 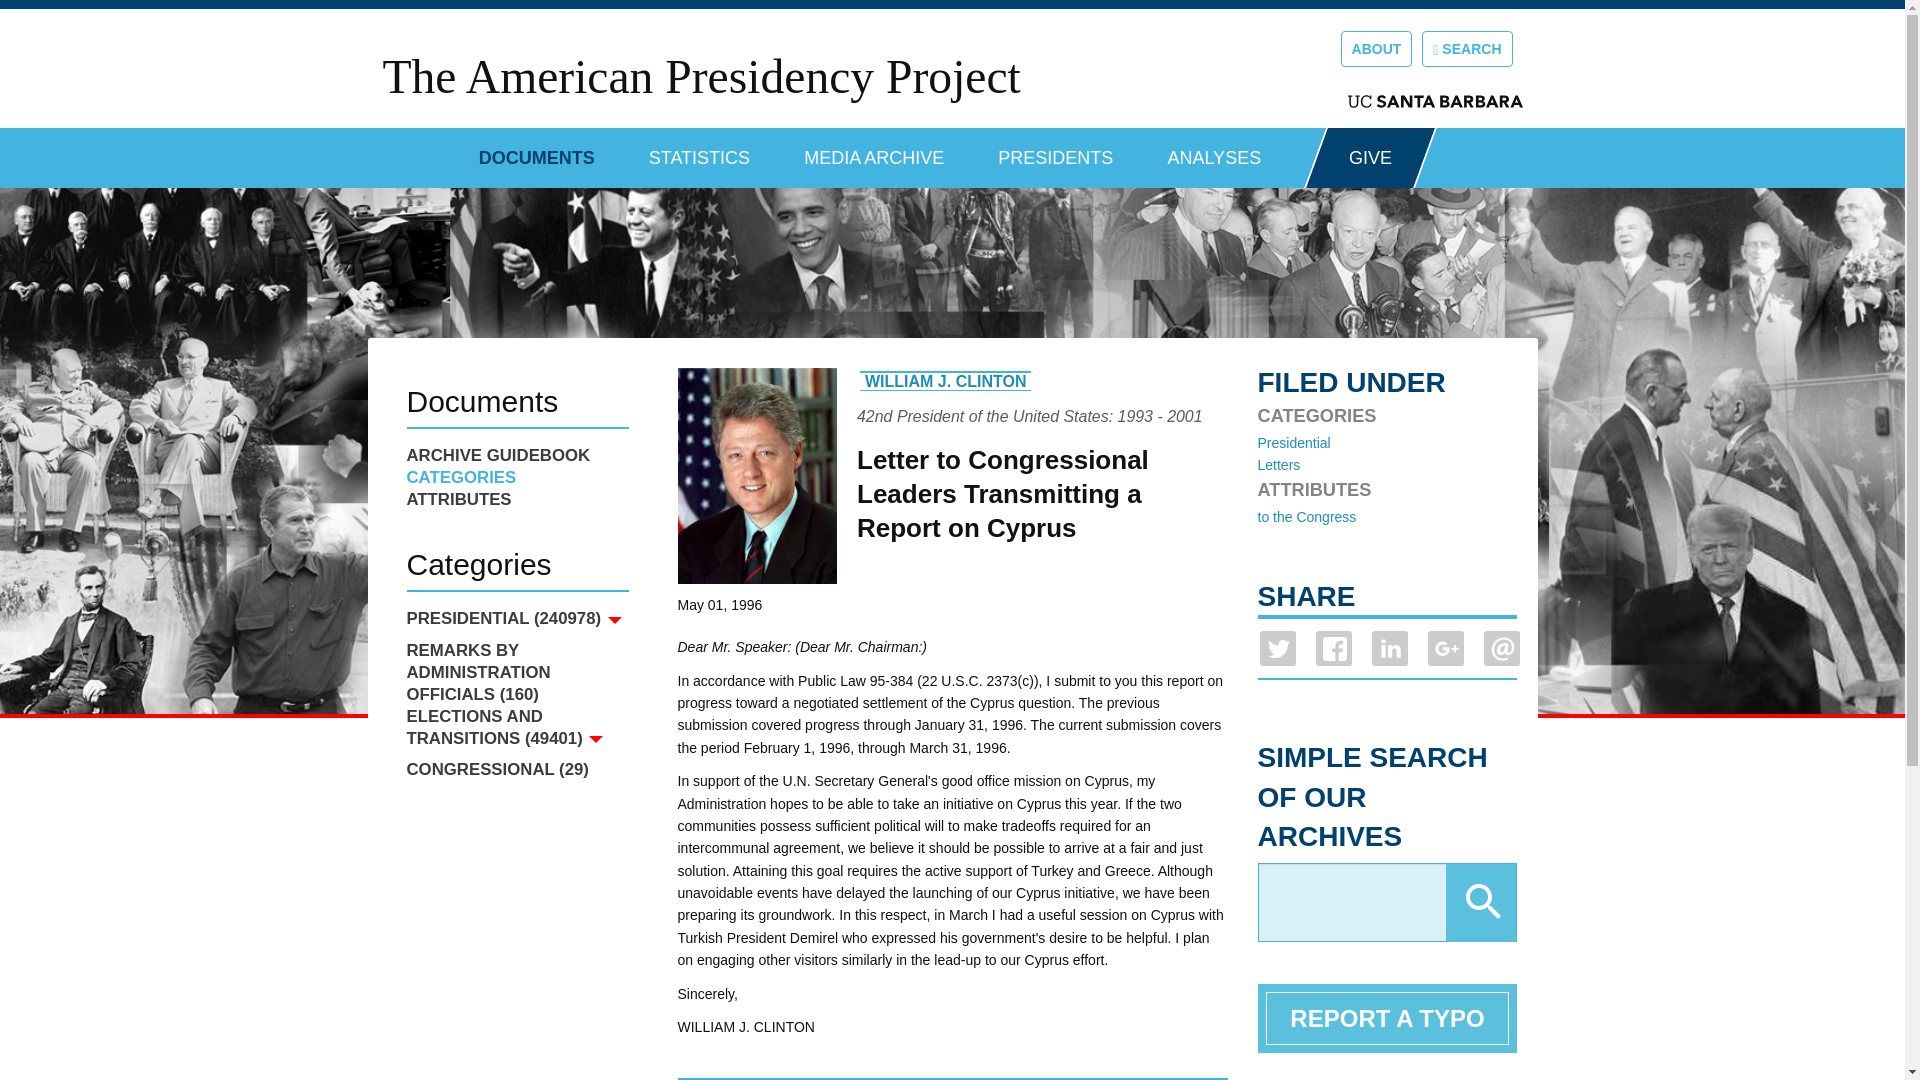 I want to click on ANALYSES, so click(x=1214, y=150).